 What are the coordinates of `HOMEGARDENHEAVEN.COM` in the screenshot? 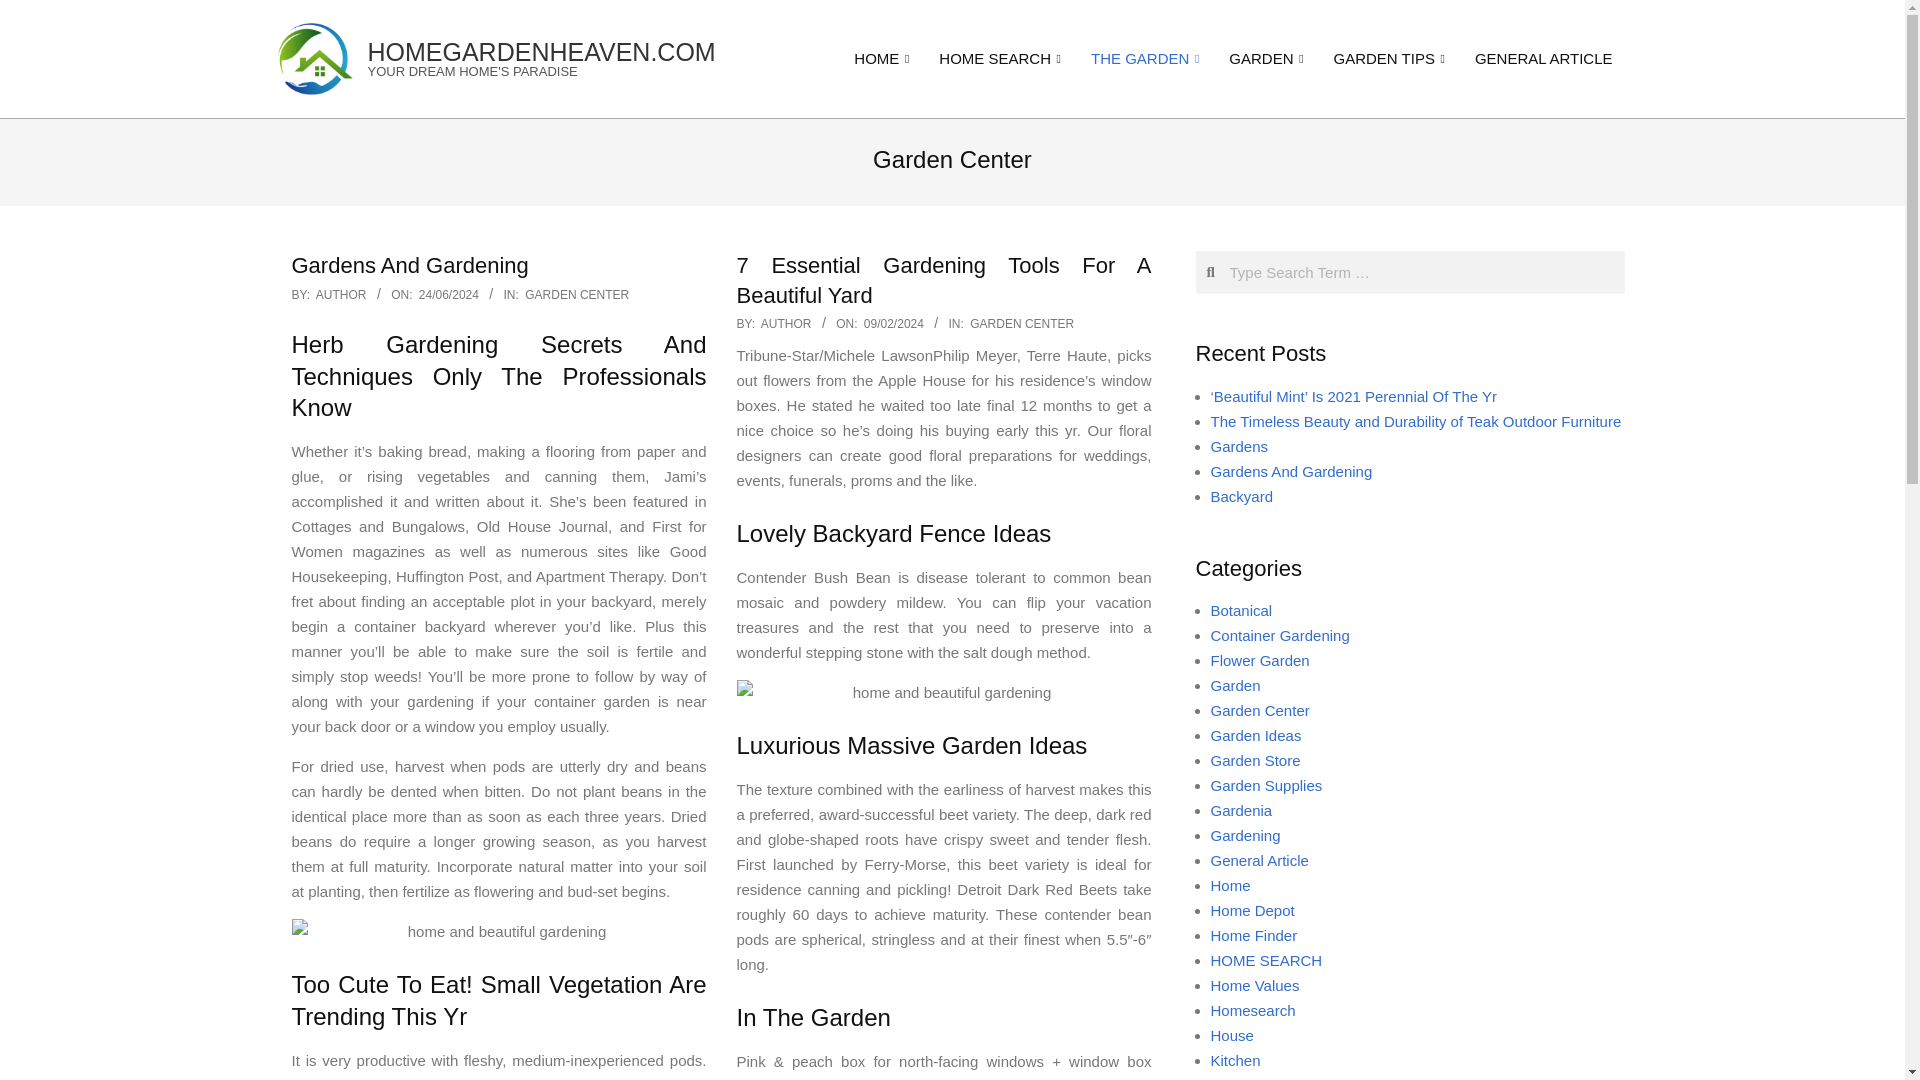 It's located at (542, 51).